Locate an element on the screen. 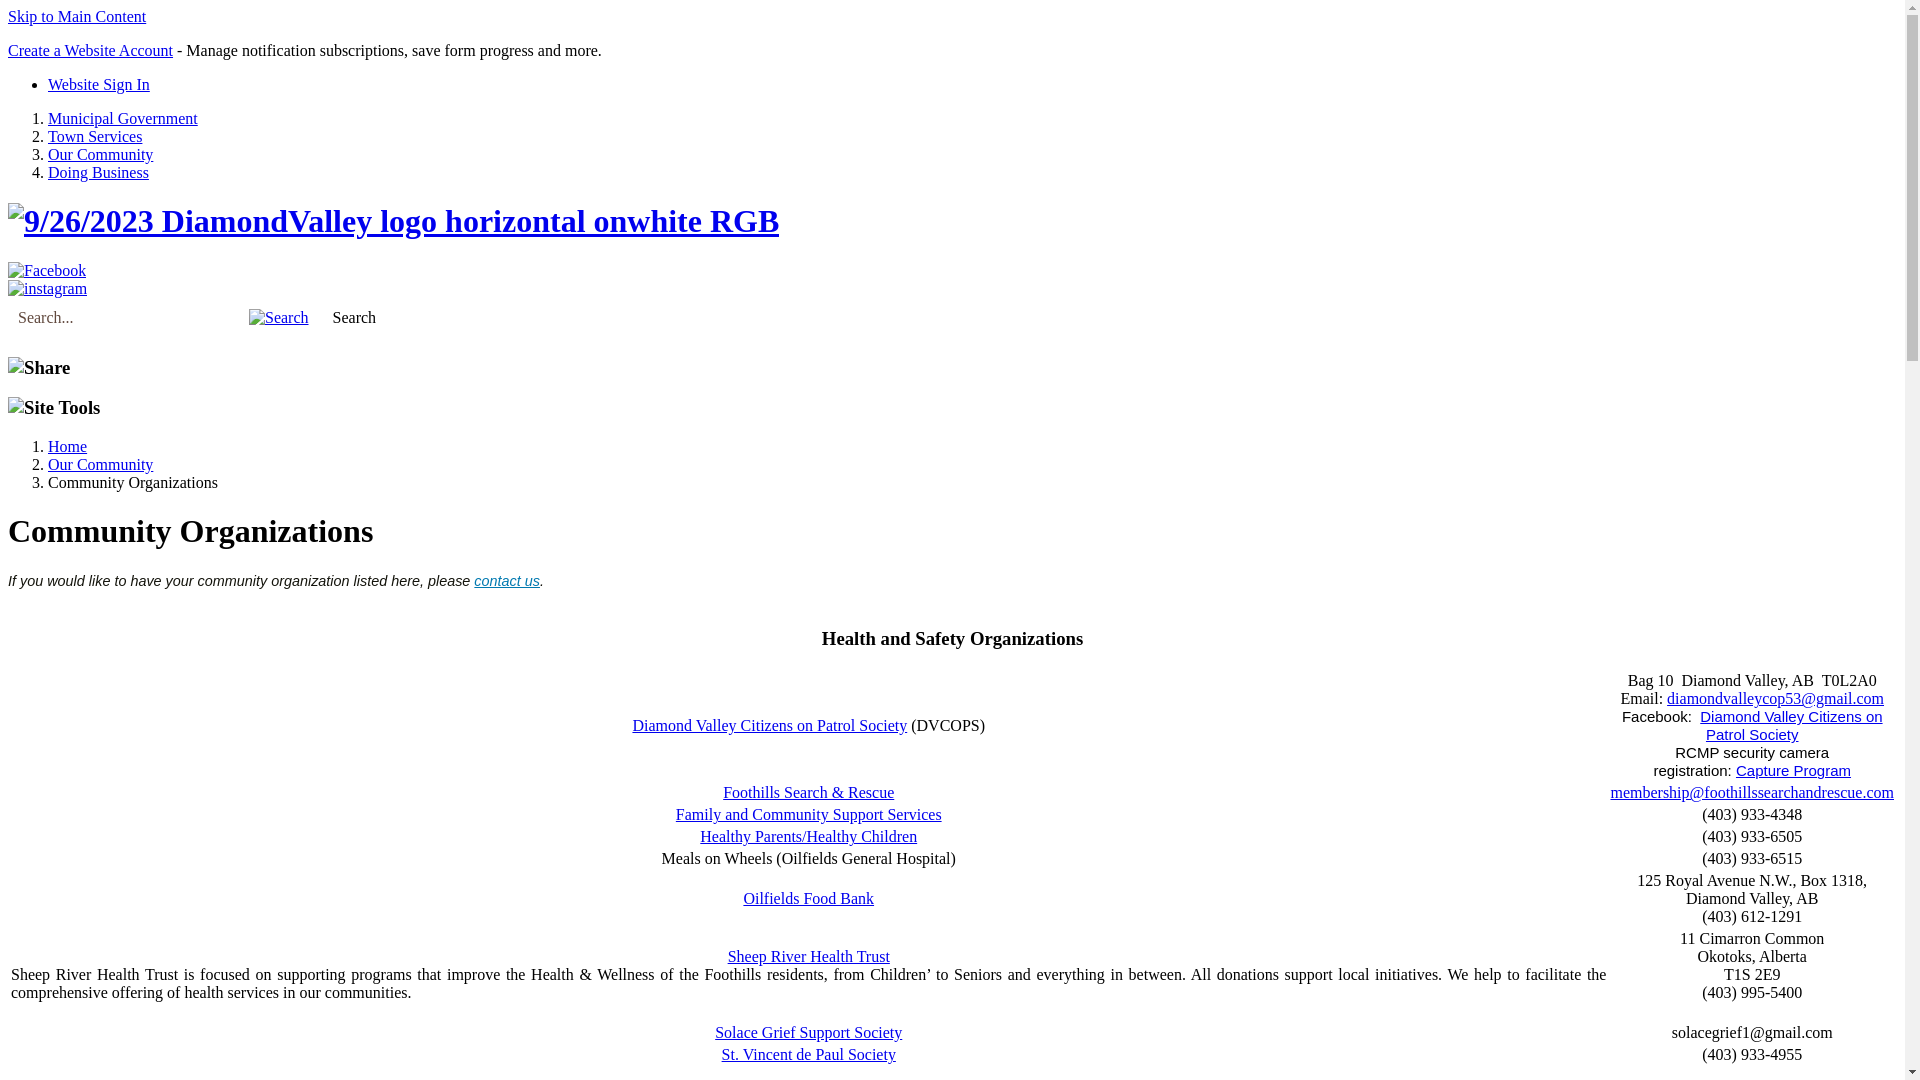  Skip to Main Content is located at coordinates (77, 16).